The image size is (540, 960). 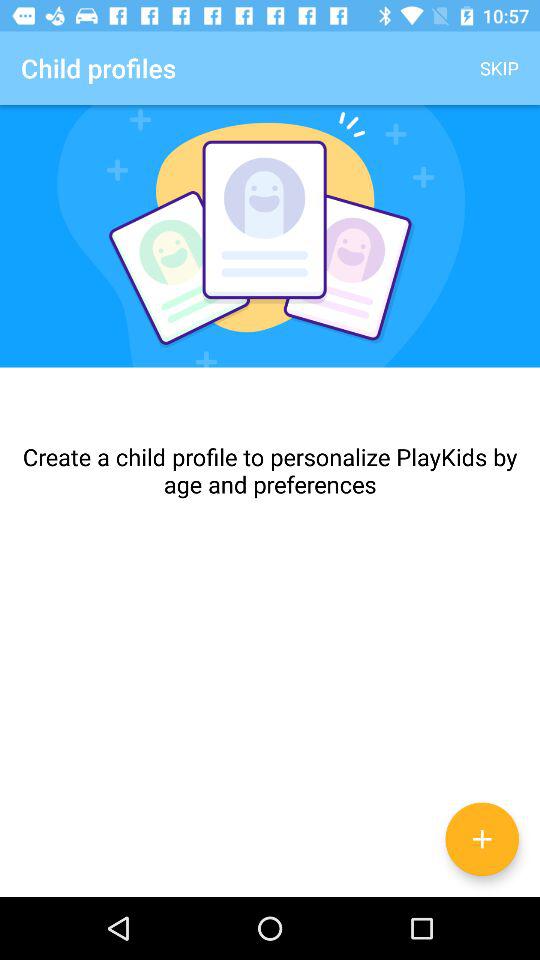 I want to click on open the icon at the top right corner, so click(x=500, y=68).